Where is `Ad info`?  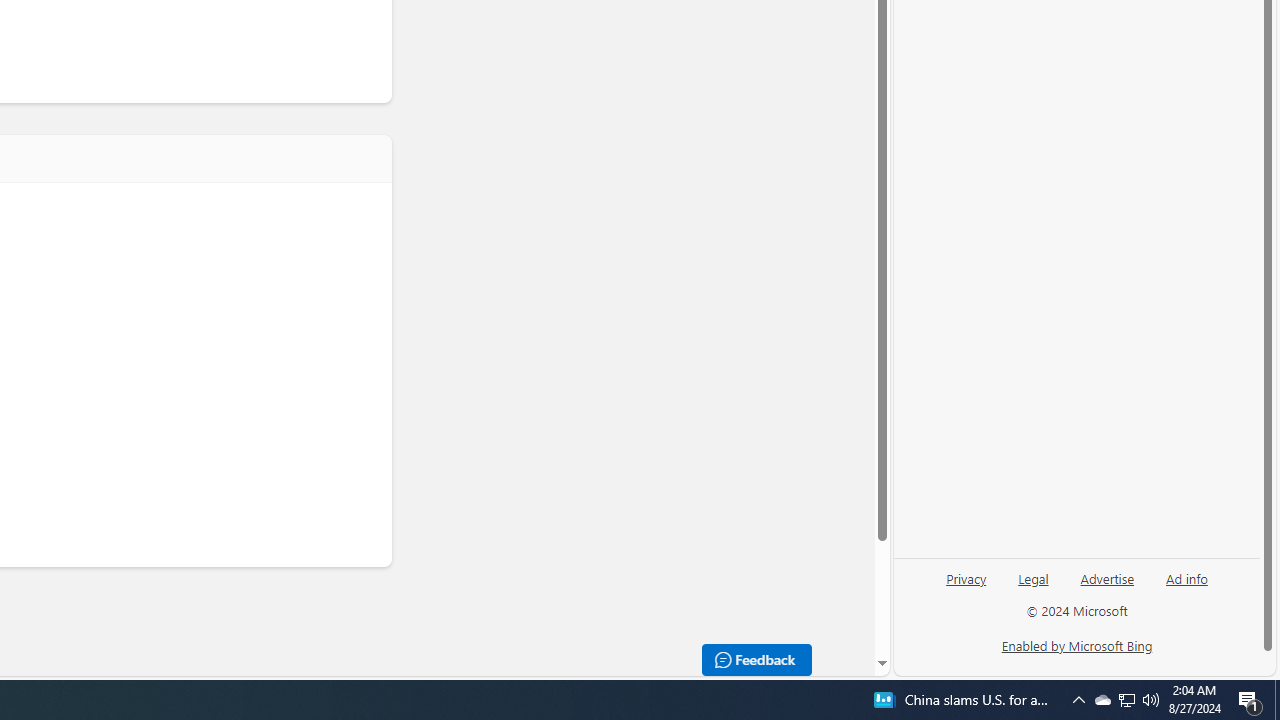 Ad info is located at coordinates (1187, 577).